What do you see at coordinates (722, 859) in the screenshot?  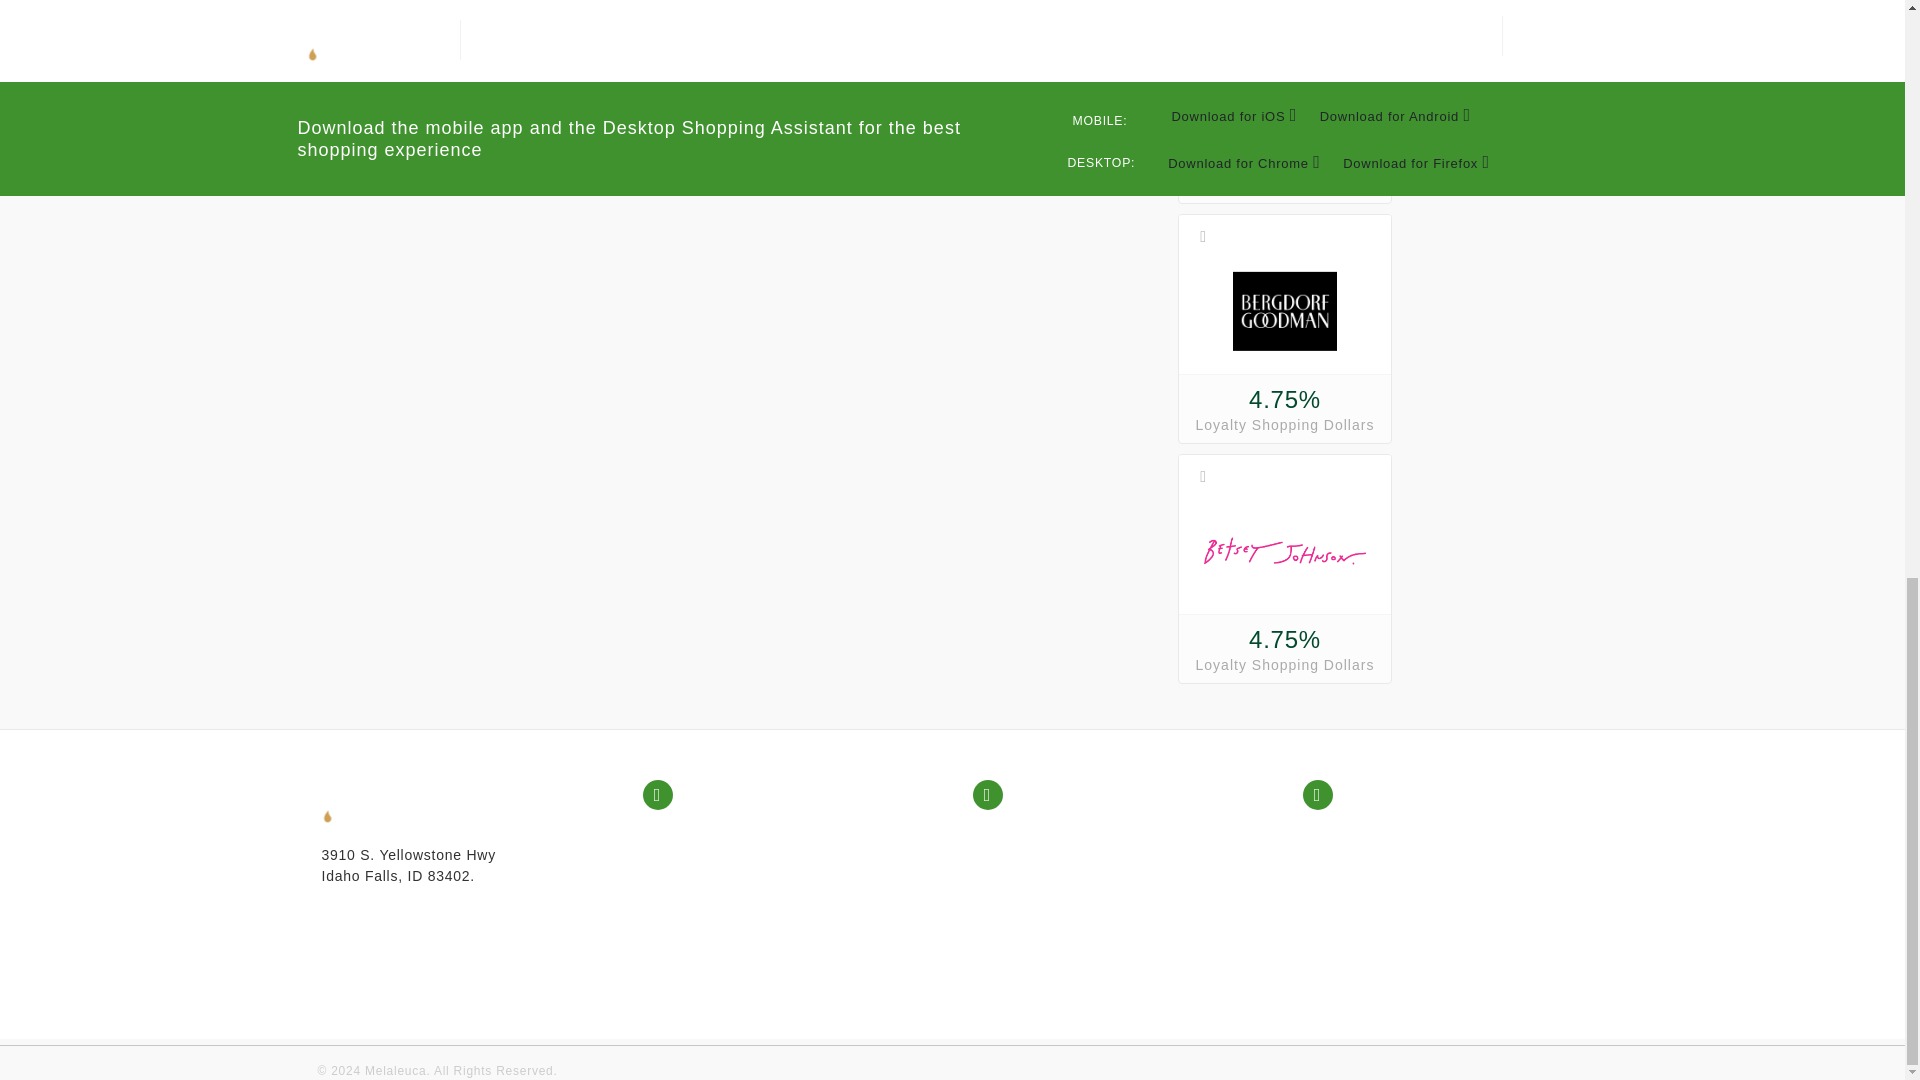 I see `Business Center` at bounding box center [722, 859].